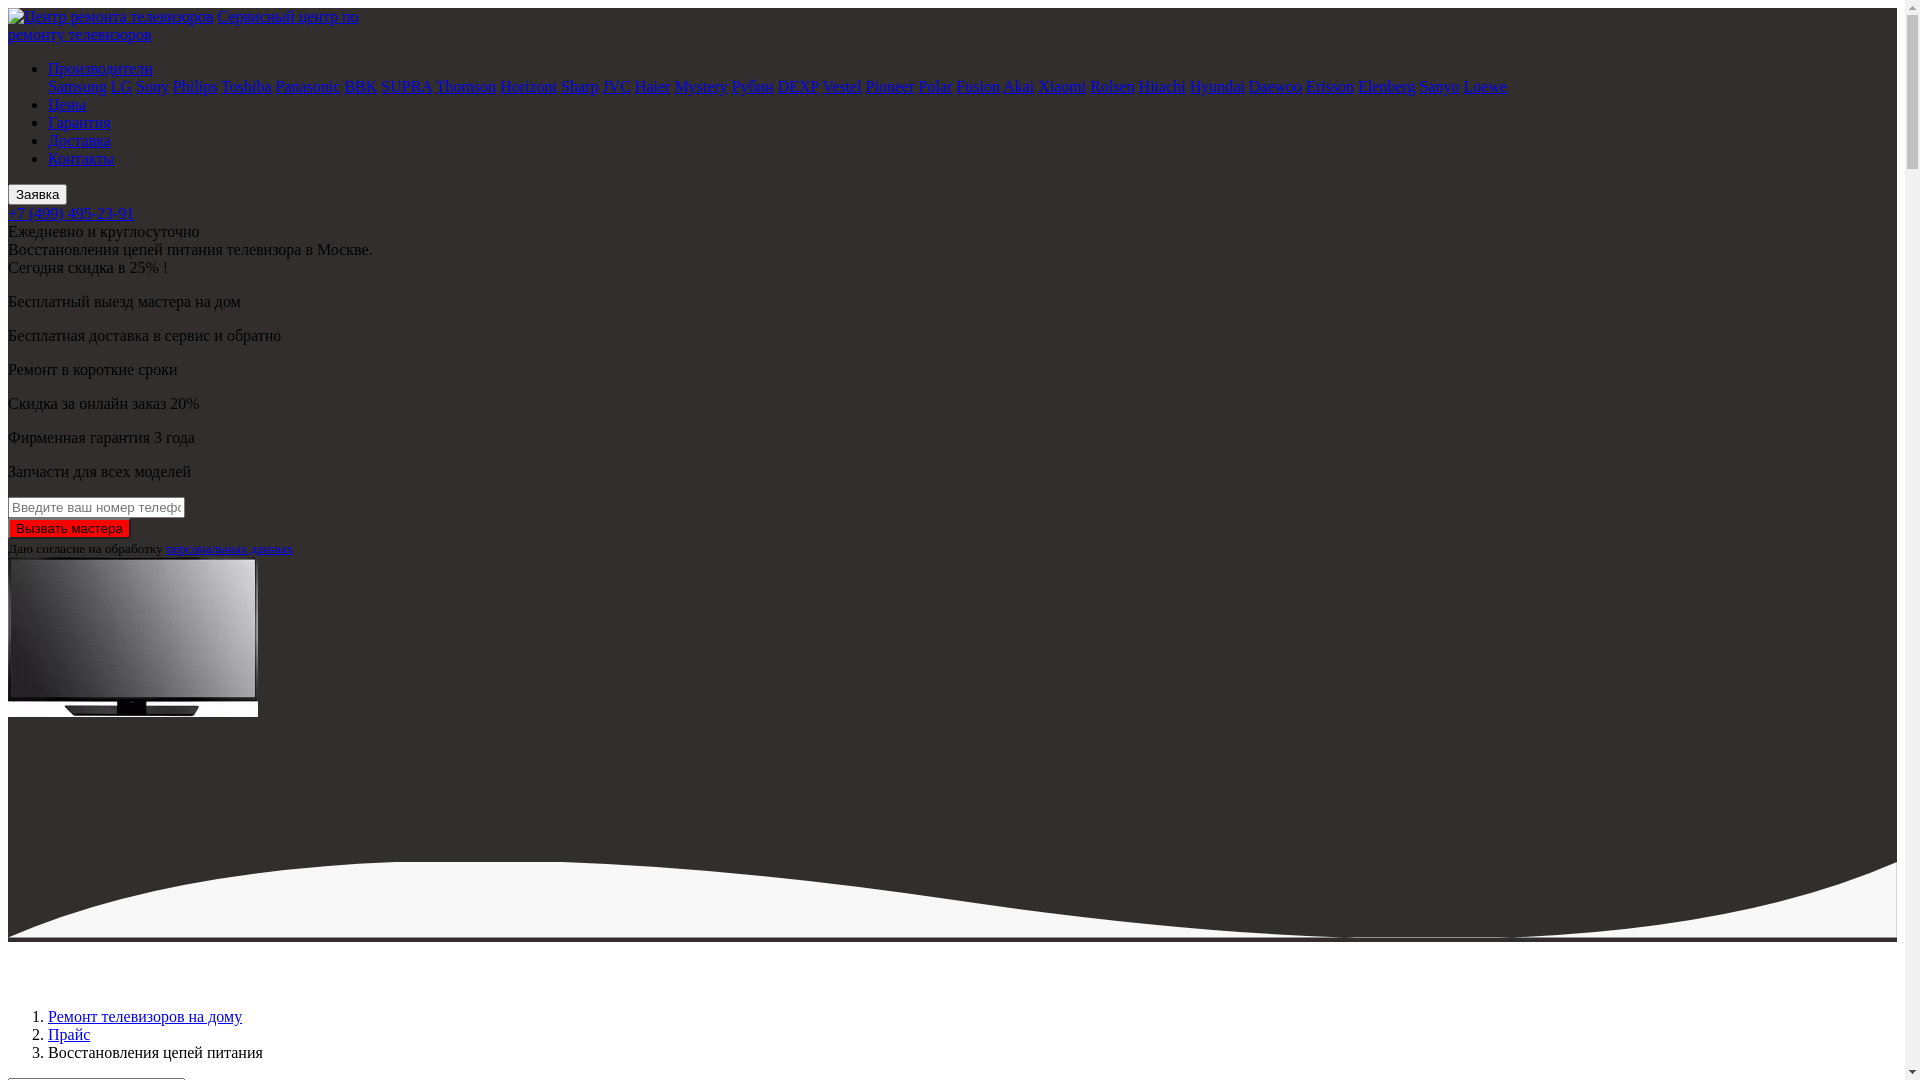  Describe the element at coordinates (406, 86) in the screenshot. I see `SUPRA` at that location.